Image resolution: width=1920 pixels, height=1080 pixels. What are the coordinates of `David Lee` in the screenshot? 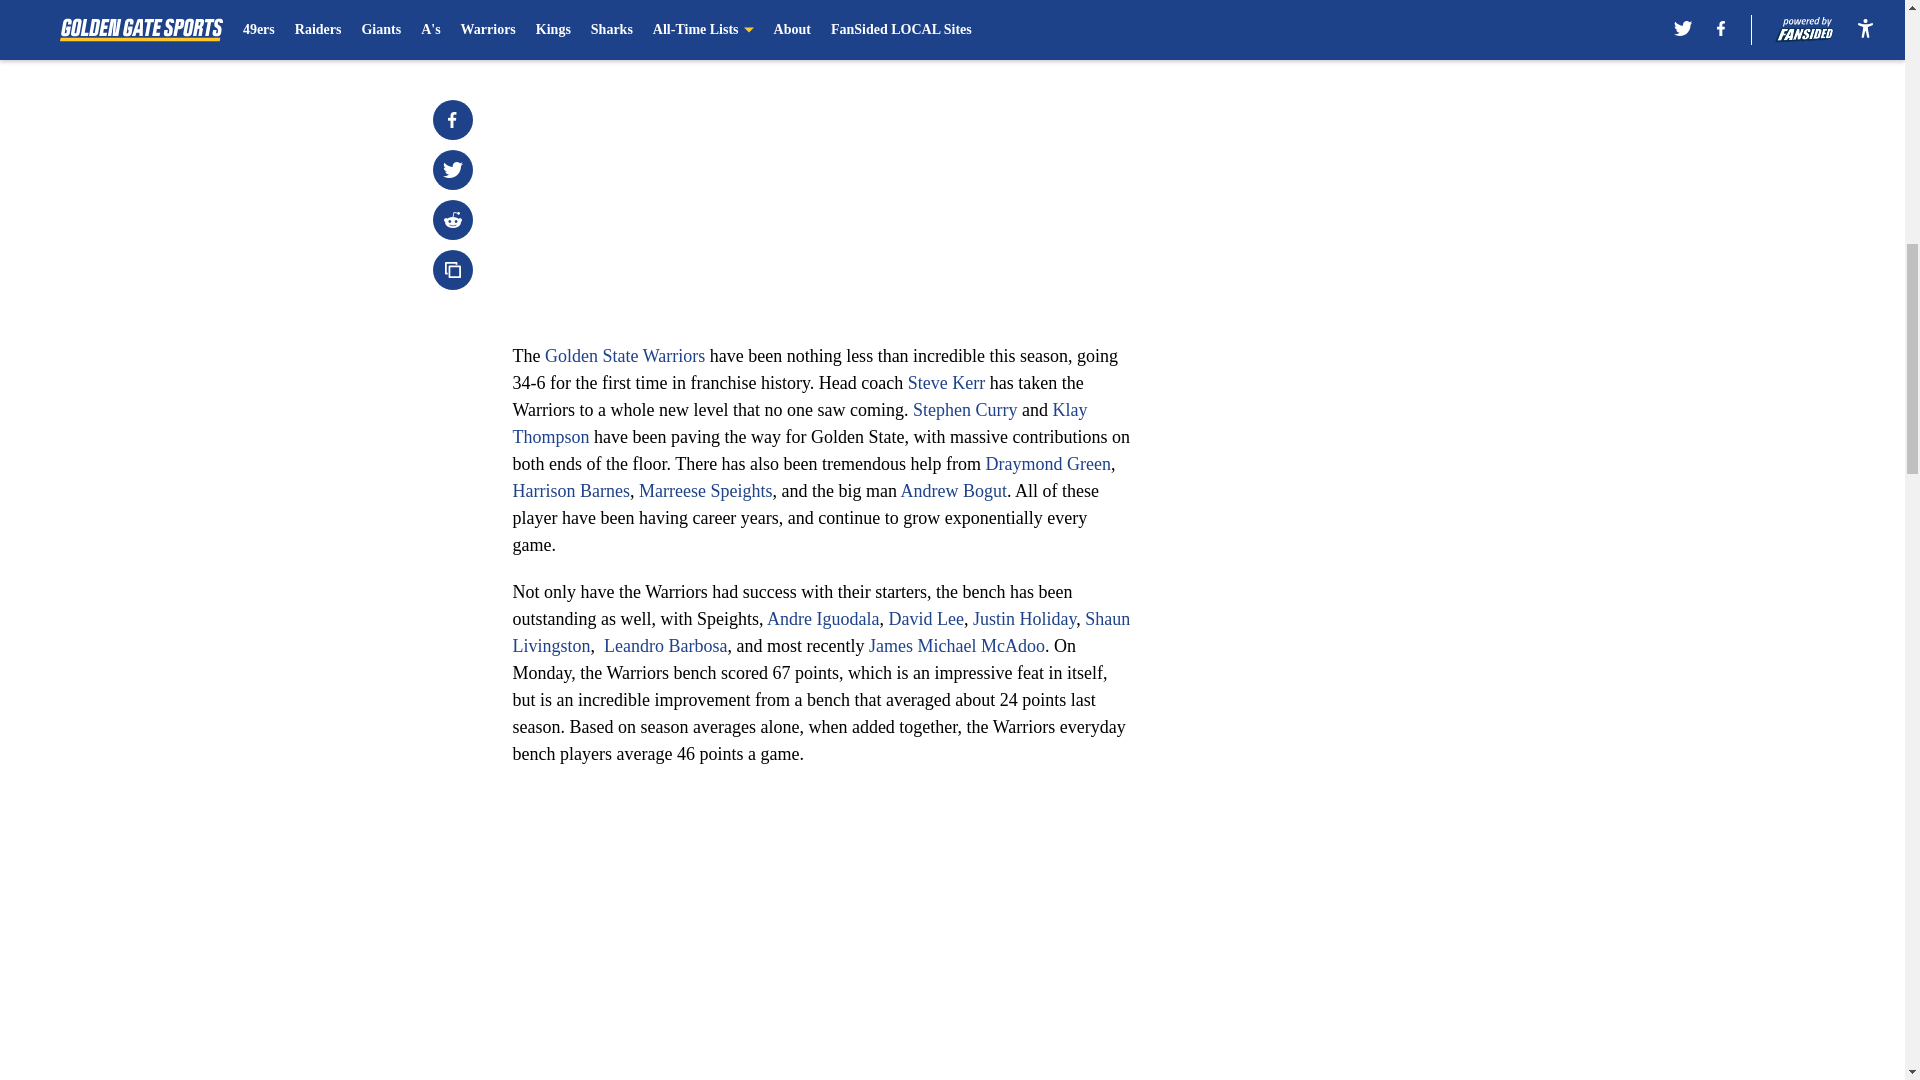 It's located at (925, 618).